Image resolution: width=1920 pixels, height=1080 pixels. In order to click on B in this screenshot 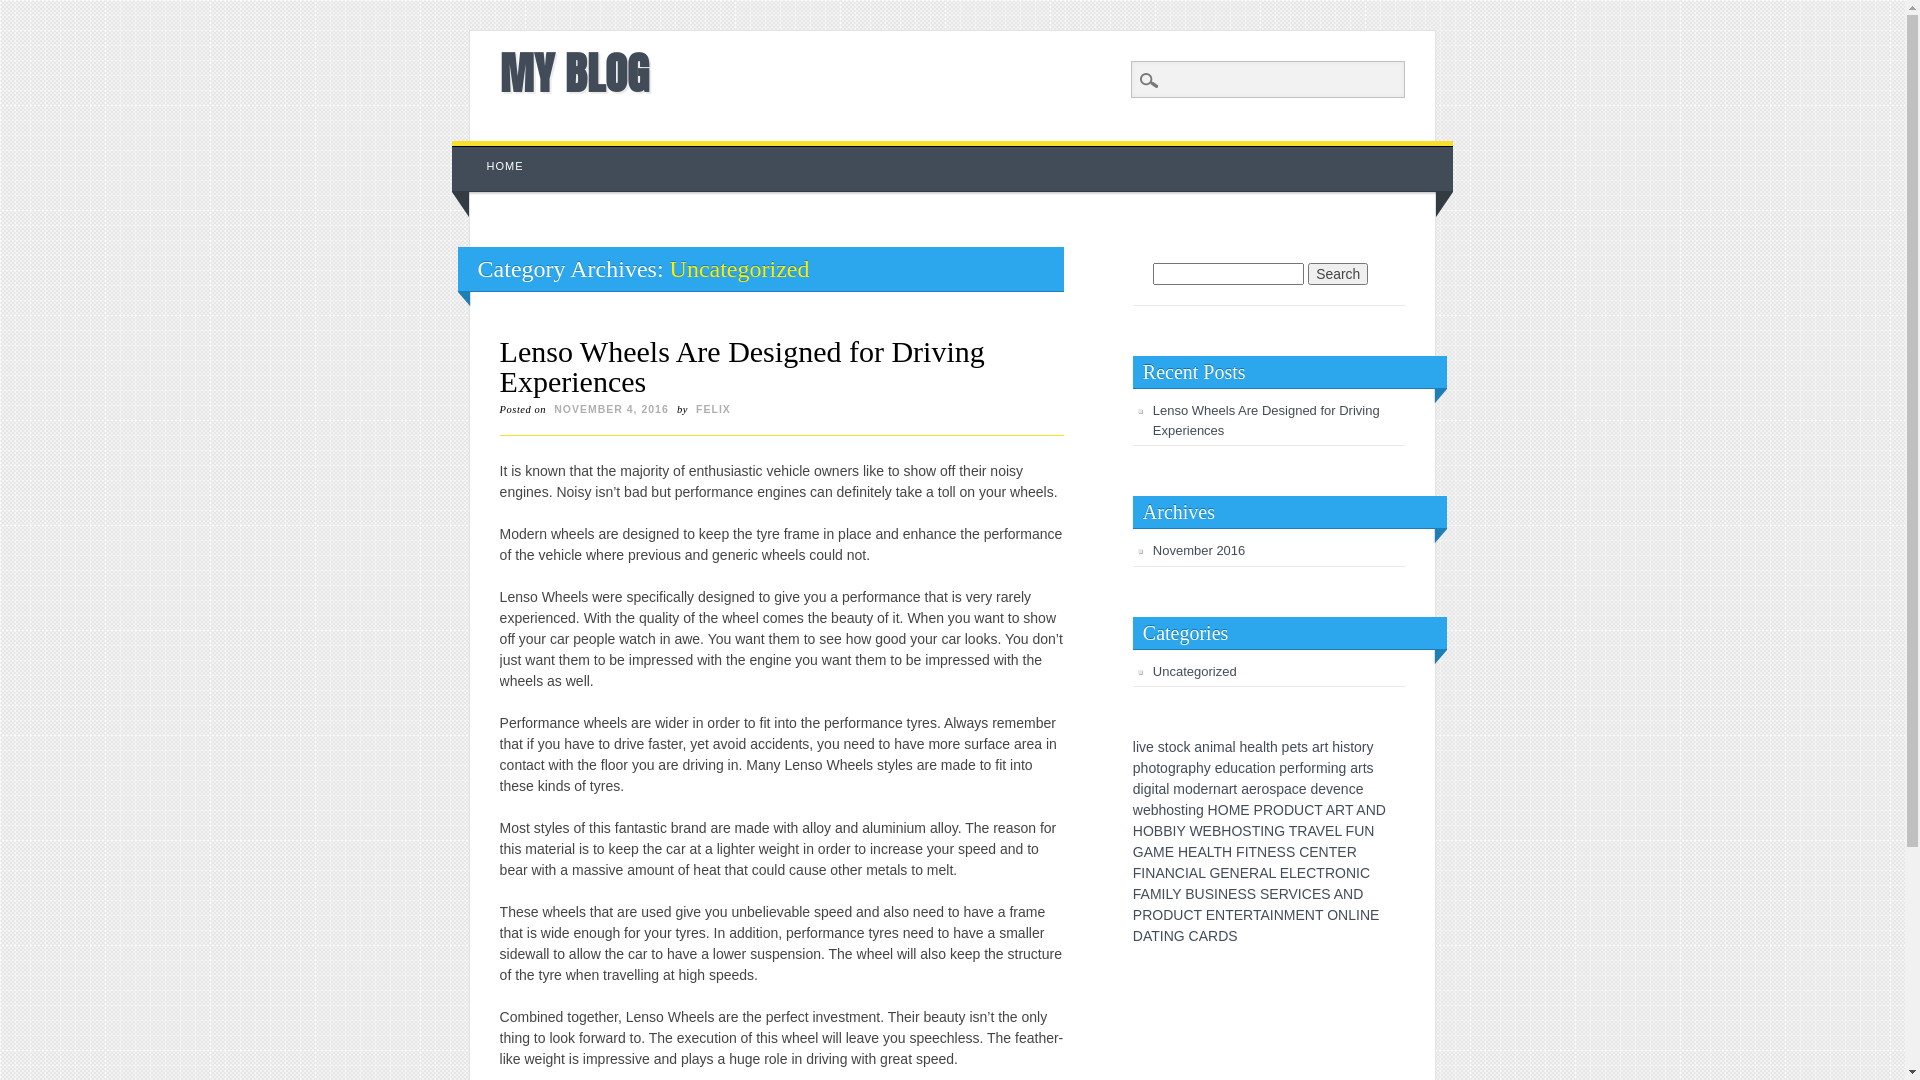, I will do `click(1158, 831)`.